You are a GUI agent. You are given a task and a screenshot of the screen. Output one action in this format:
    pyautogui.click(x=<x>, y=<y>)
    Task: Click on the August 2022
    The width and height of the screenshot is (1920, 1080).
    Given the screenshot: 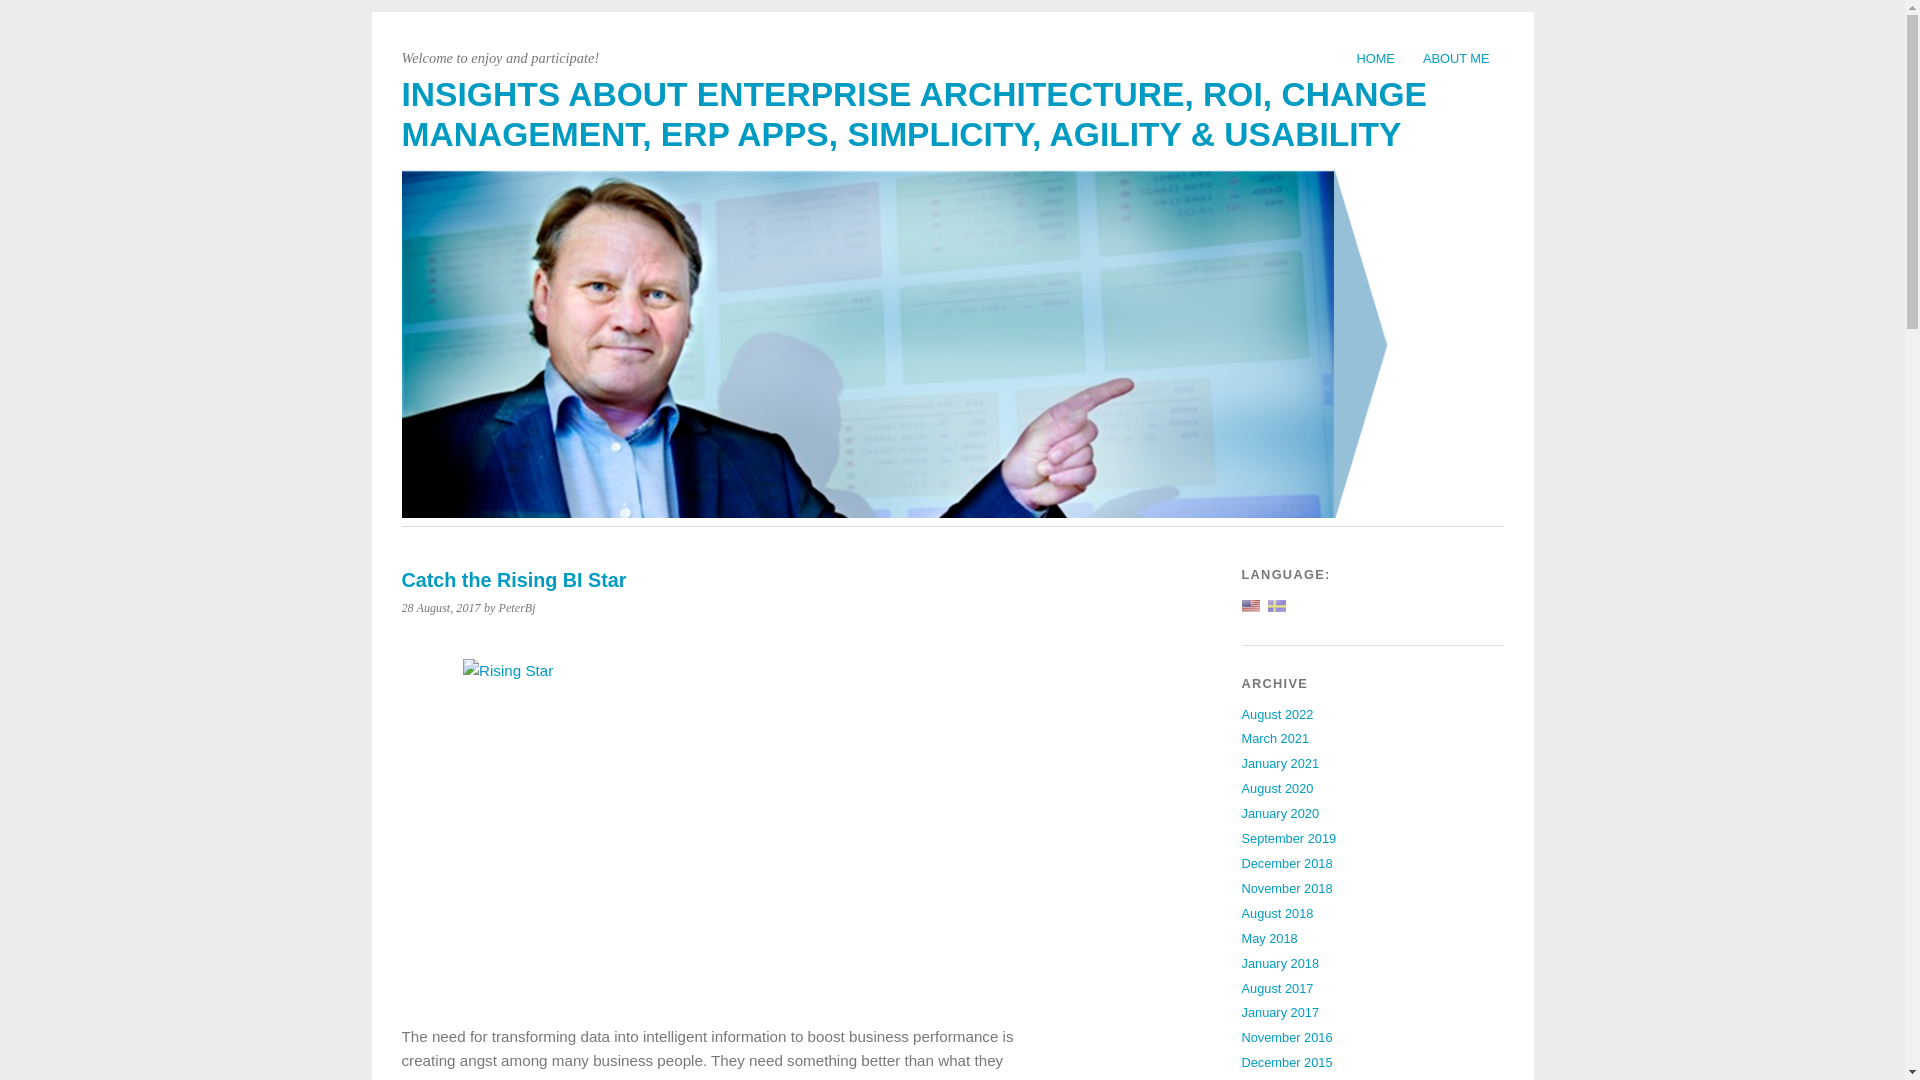 What is the action you would take?
    pyautogui.click(x=1278, y=714)
    